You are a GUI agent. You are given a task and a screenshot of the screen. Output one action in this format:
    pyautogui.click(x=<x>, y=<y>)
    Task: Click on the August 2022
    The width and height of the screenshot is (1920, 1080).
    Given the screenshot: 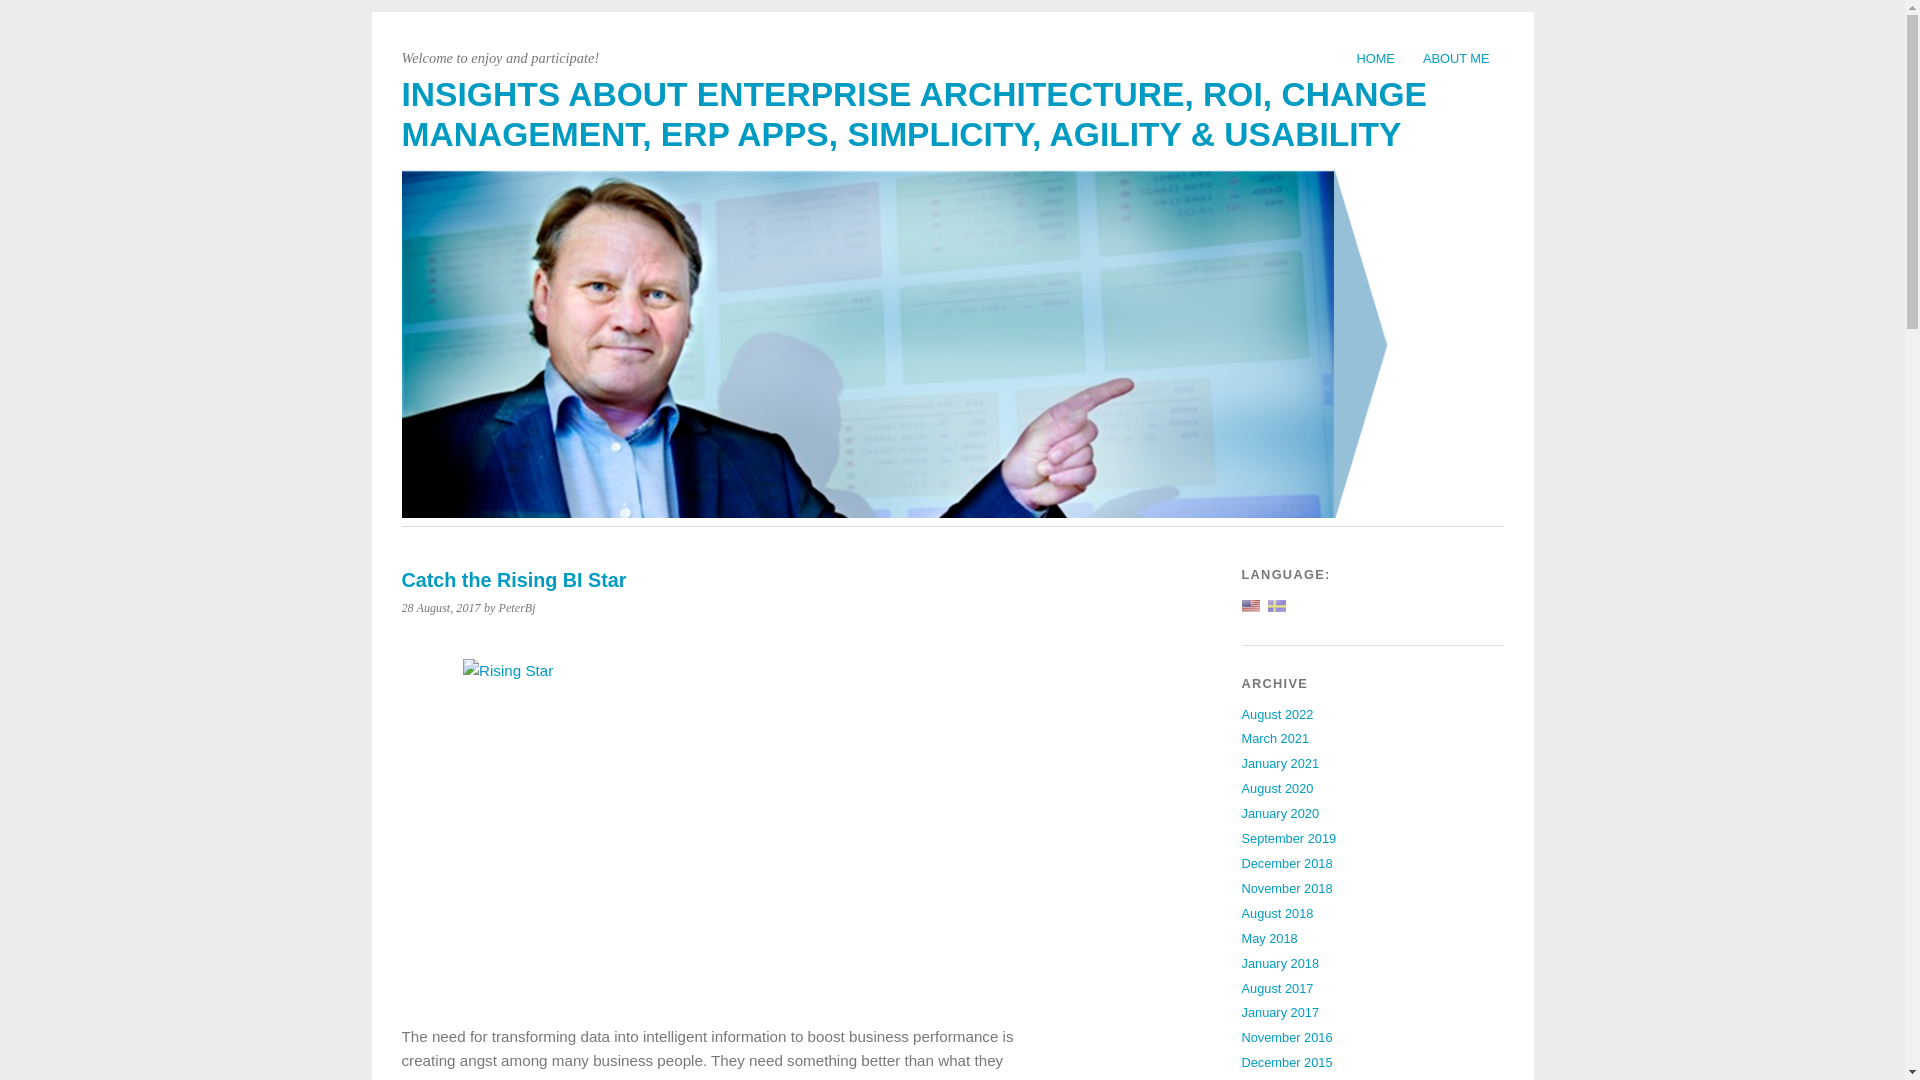 What is the action you would take?
    pyautogui.click(x=1278, y=714)
    